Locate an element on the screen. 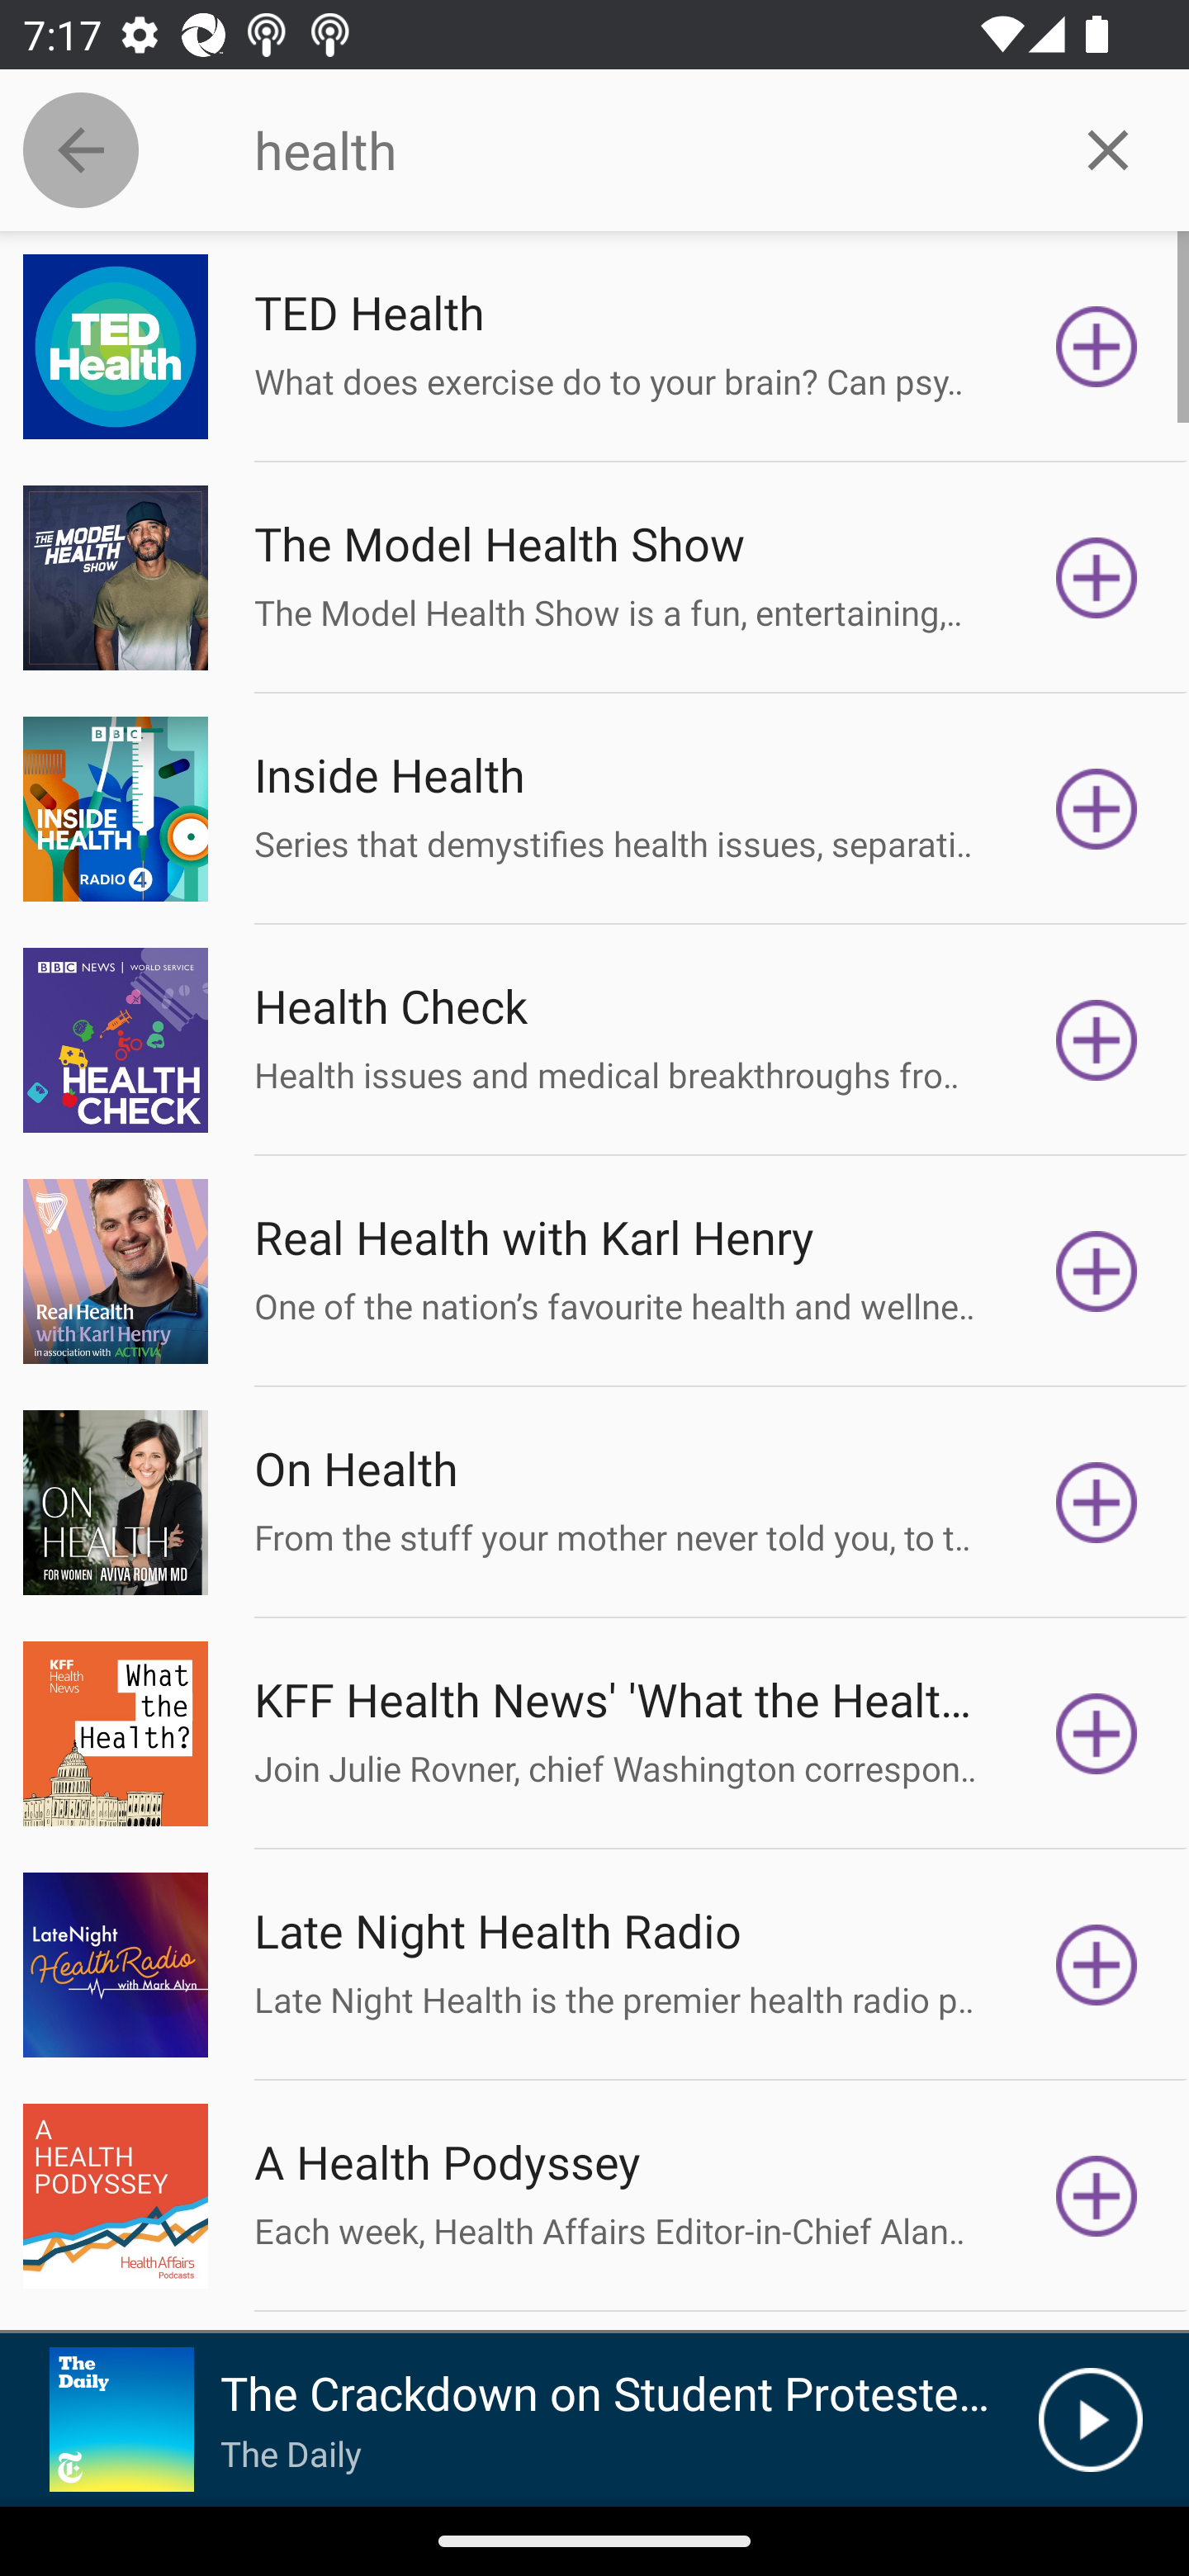  Subscribe is located at coordinates (1097, 1734).